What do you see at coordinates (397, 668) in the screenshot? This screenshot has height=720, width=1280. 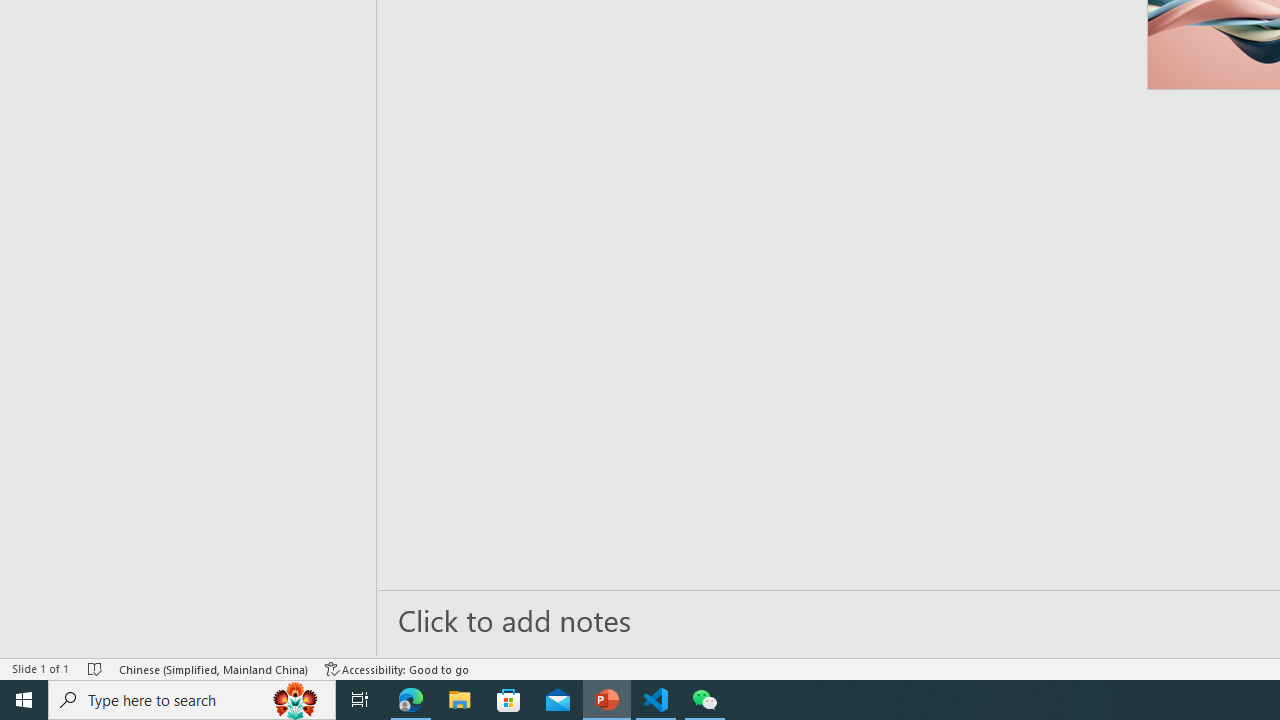 I see `Accessibility Checker Accessibility: Good to go` at bounding box center [397, 668].